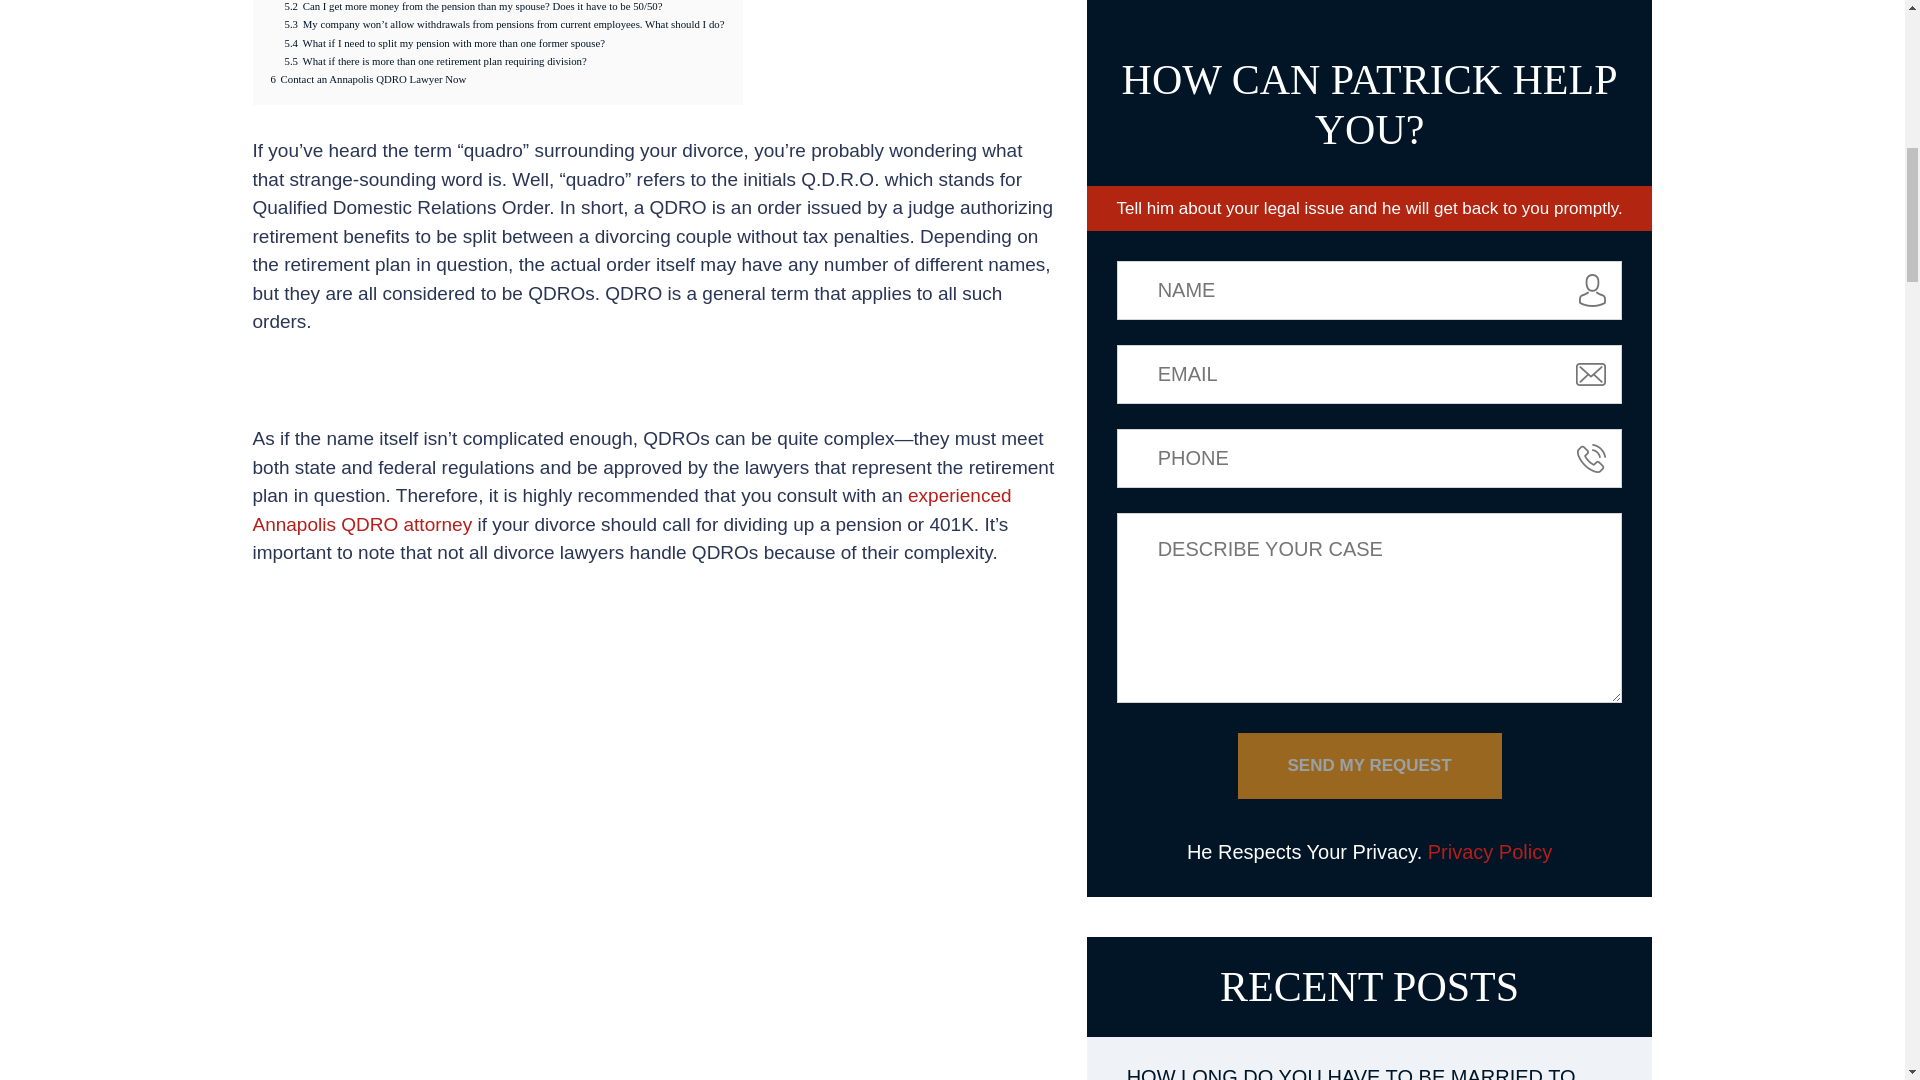  Describe the element at coordinates (368, 79) in the screenshot. I see `6 Contact an Annapolis QDRO Lawyer Now` at that location.